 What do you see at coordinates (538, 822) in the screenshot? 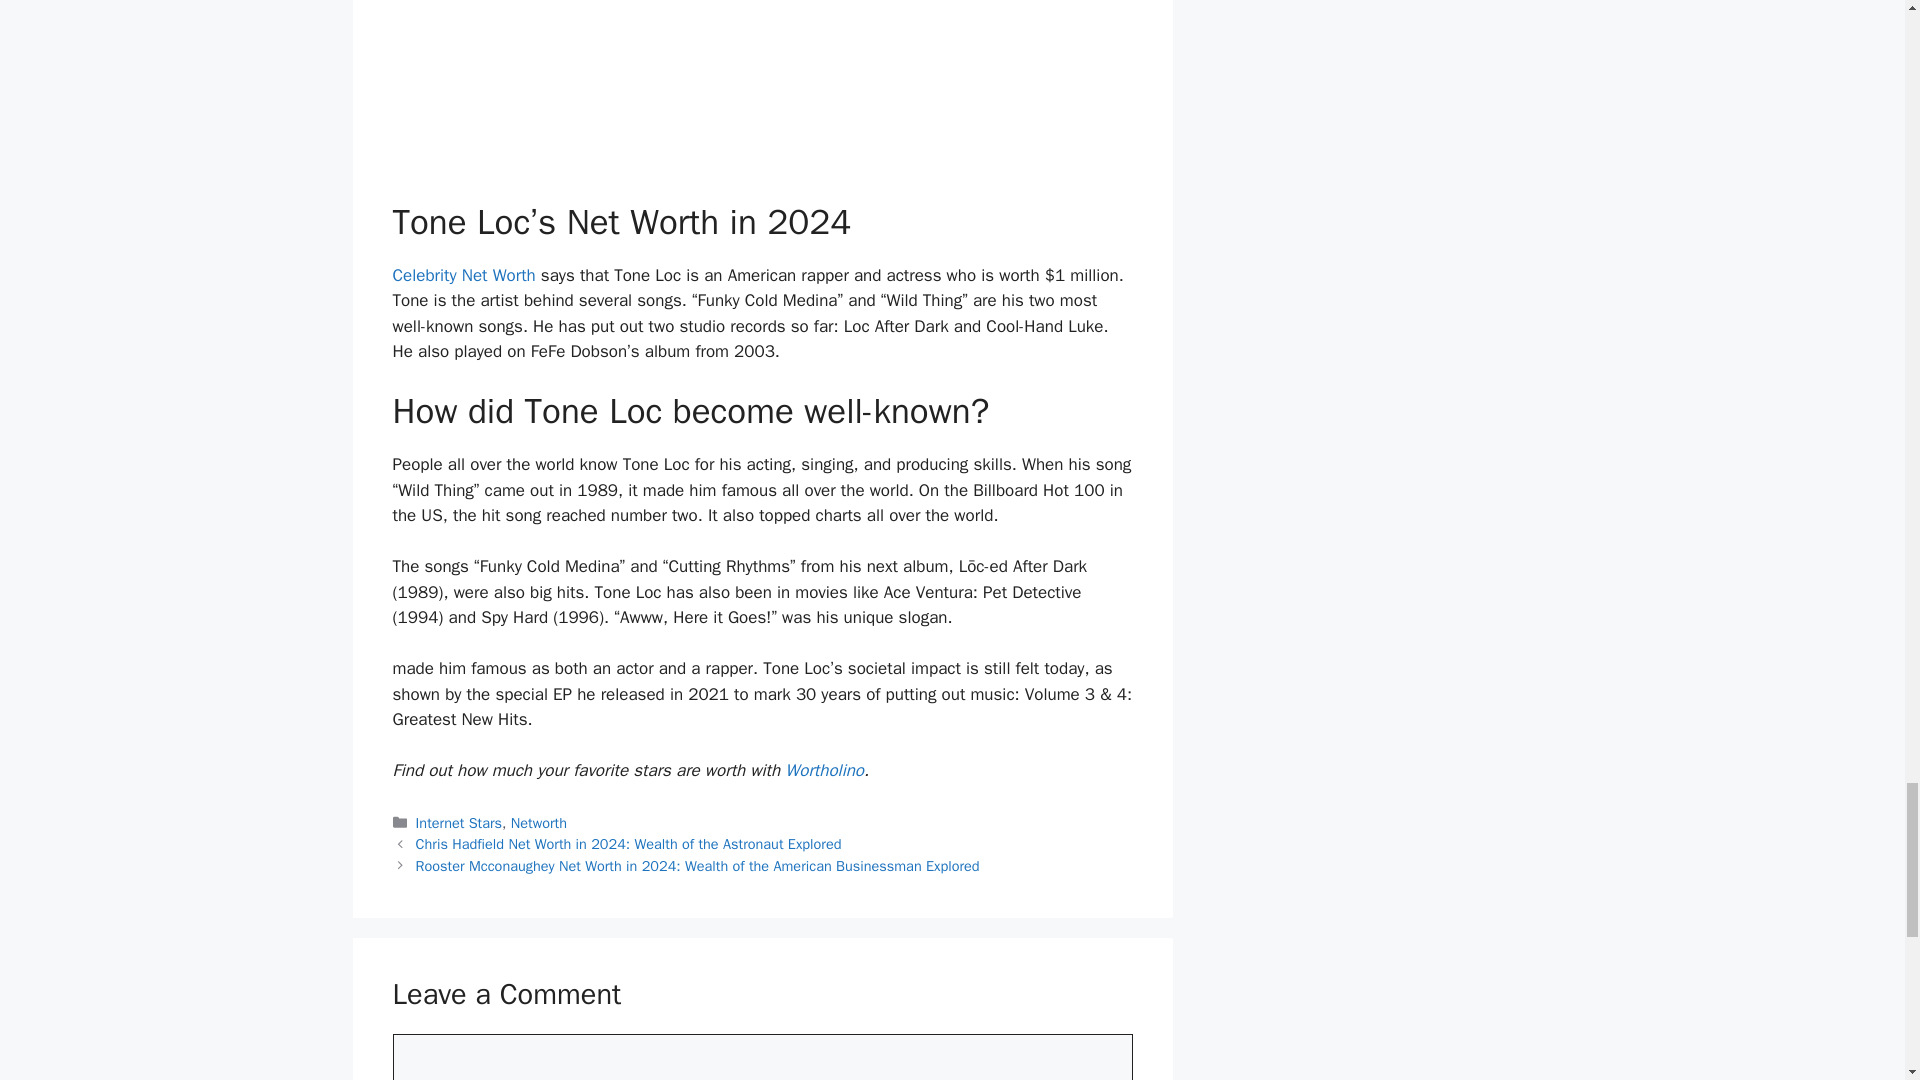
I see `Networth` at bounding box center [538, 822].